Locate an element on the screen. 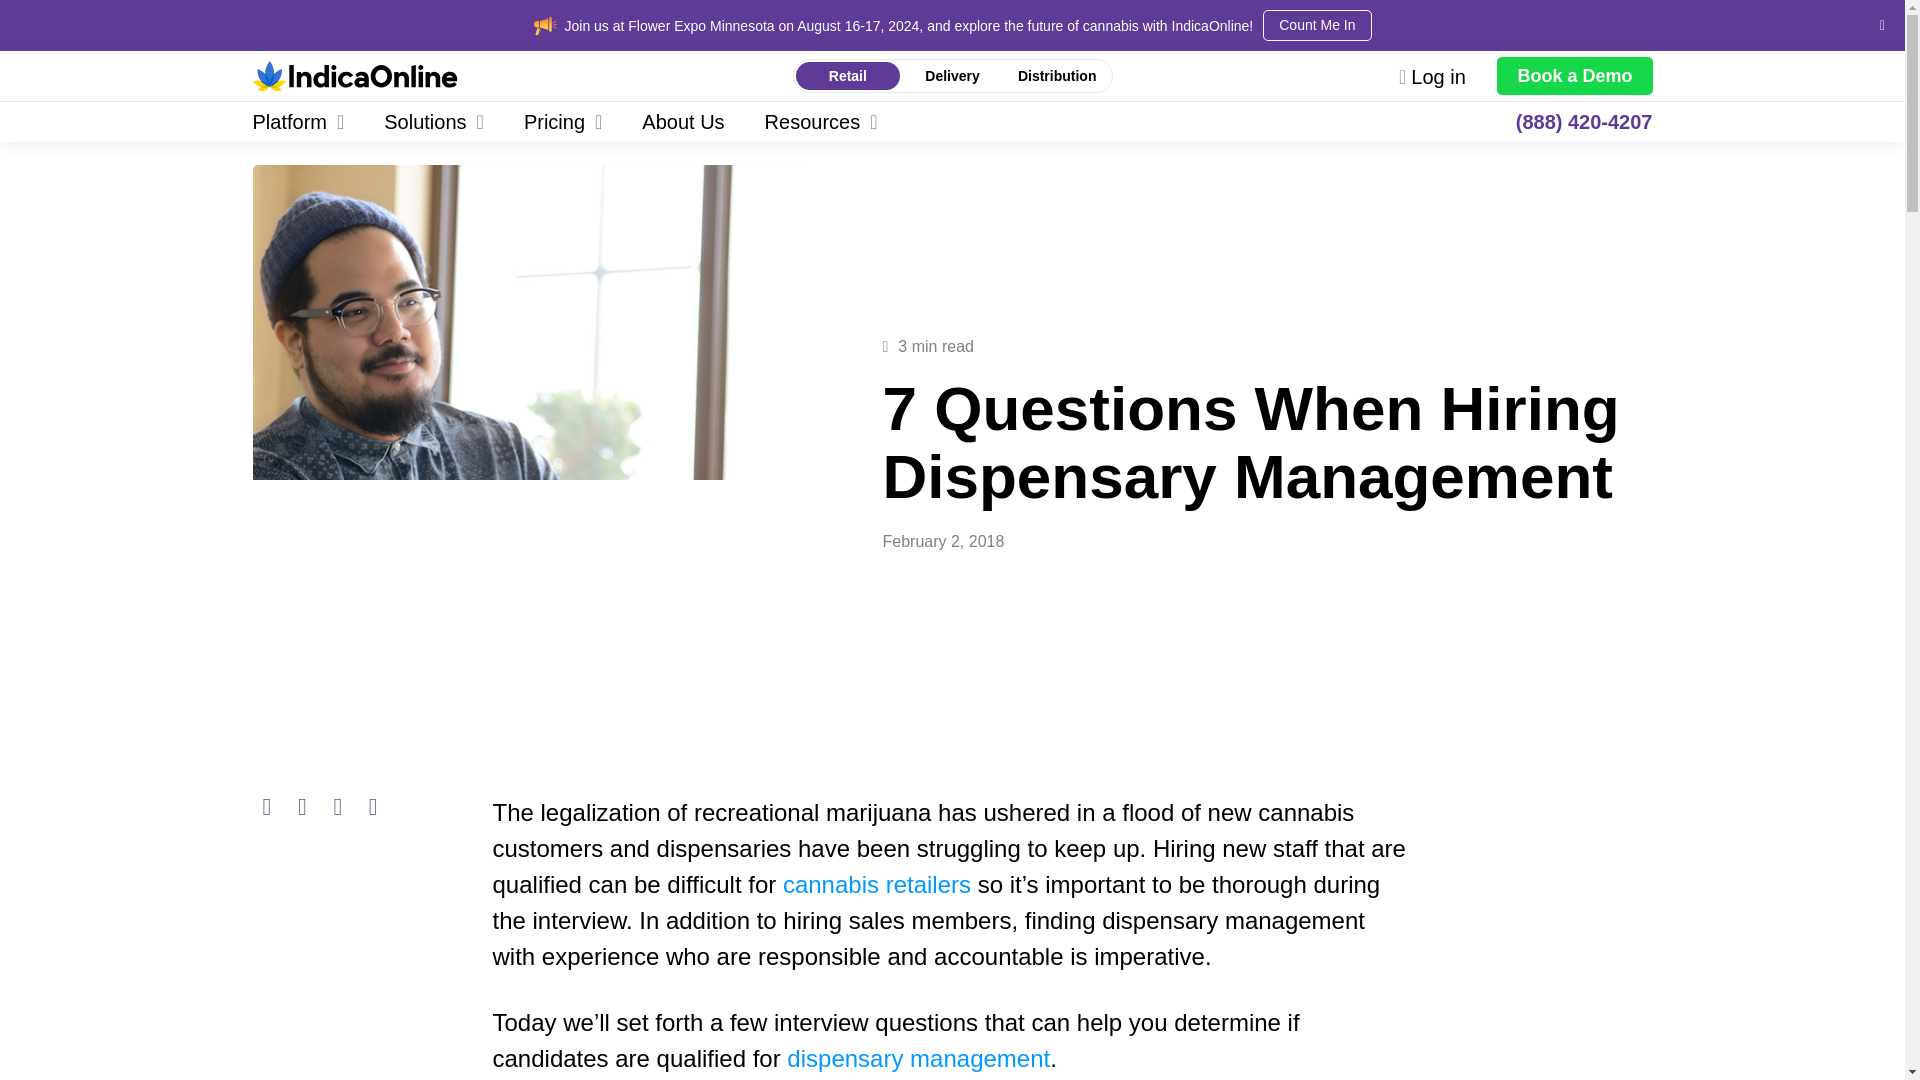  Platform is located at coordinates (308, 121).